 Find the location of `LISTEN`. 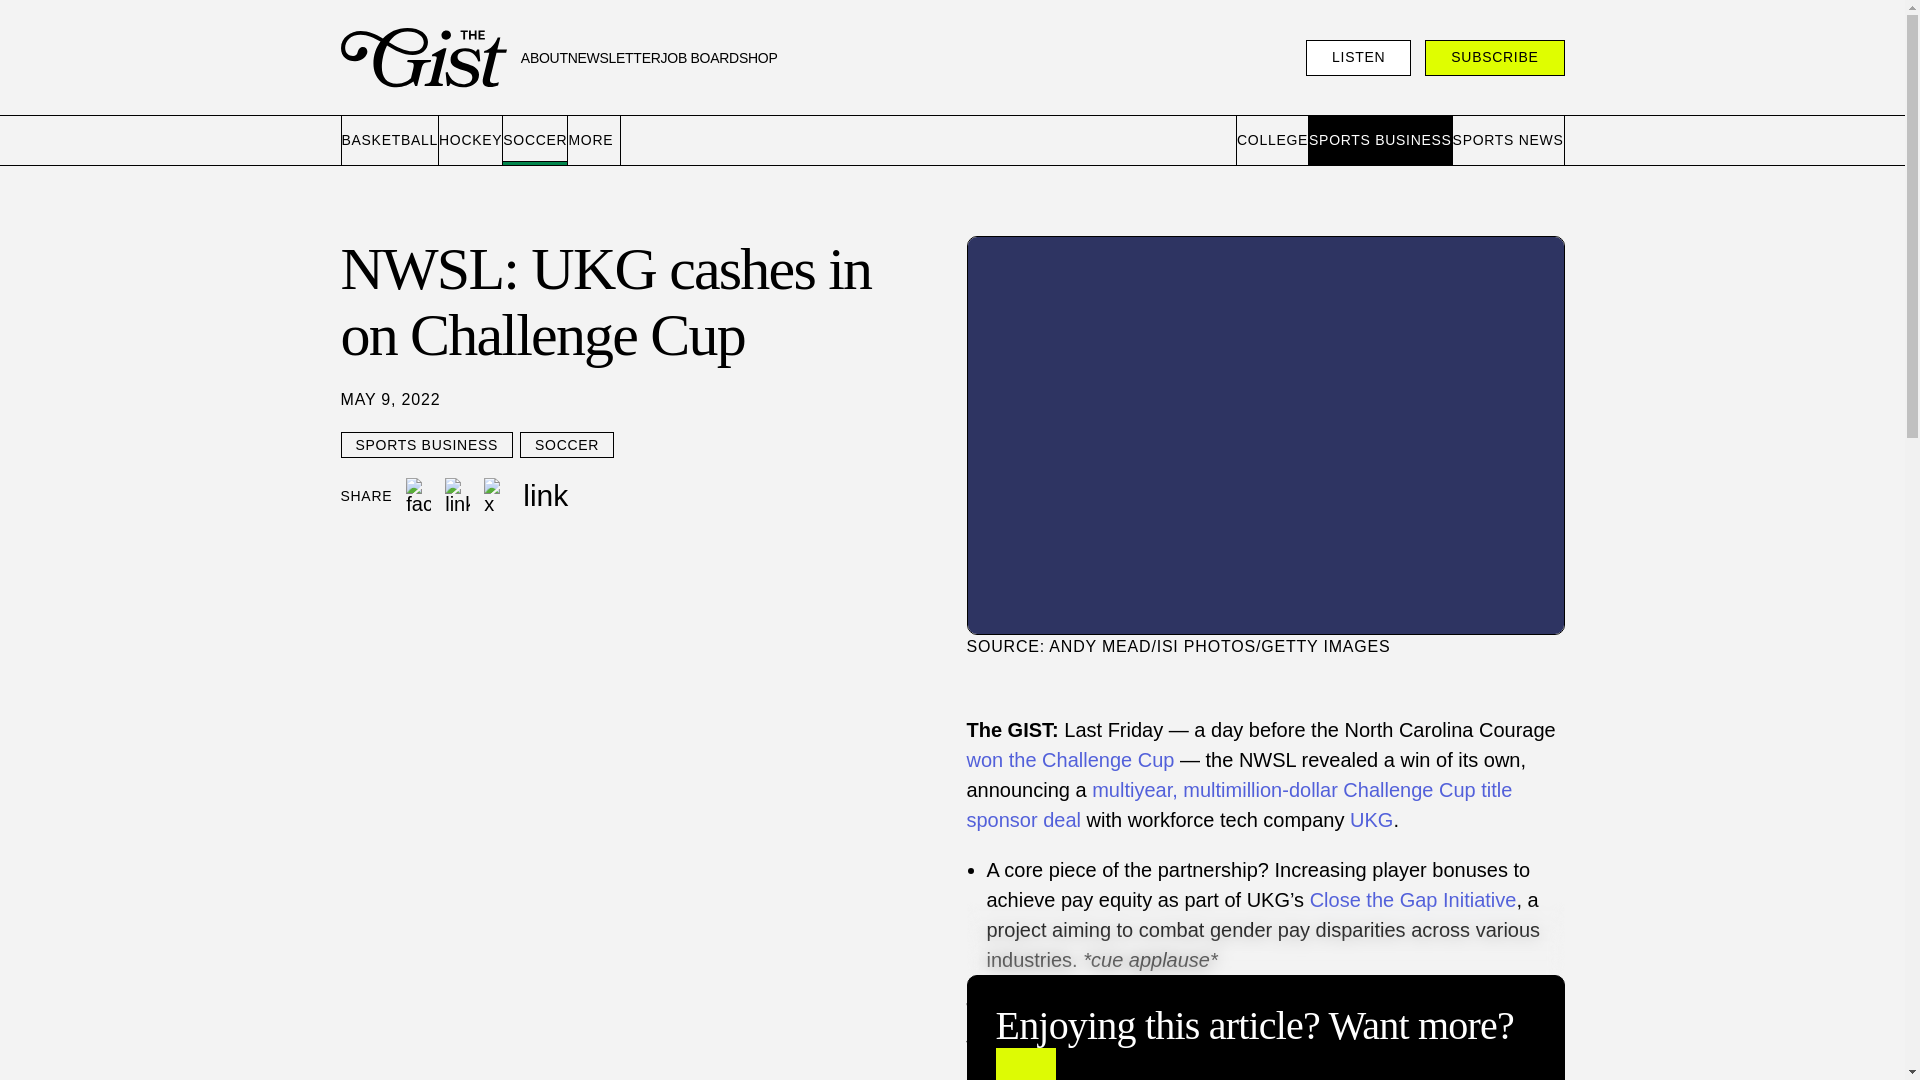

LISTEN is located at coordinates (1358, 57).